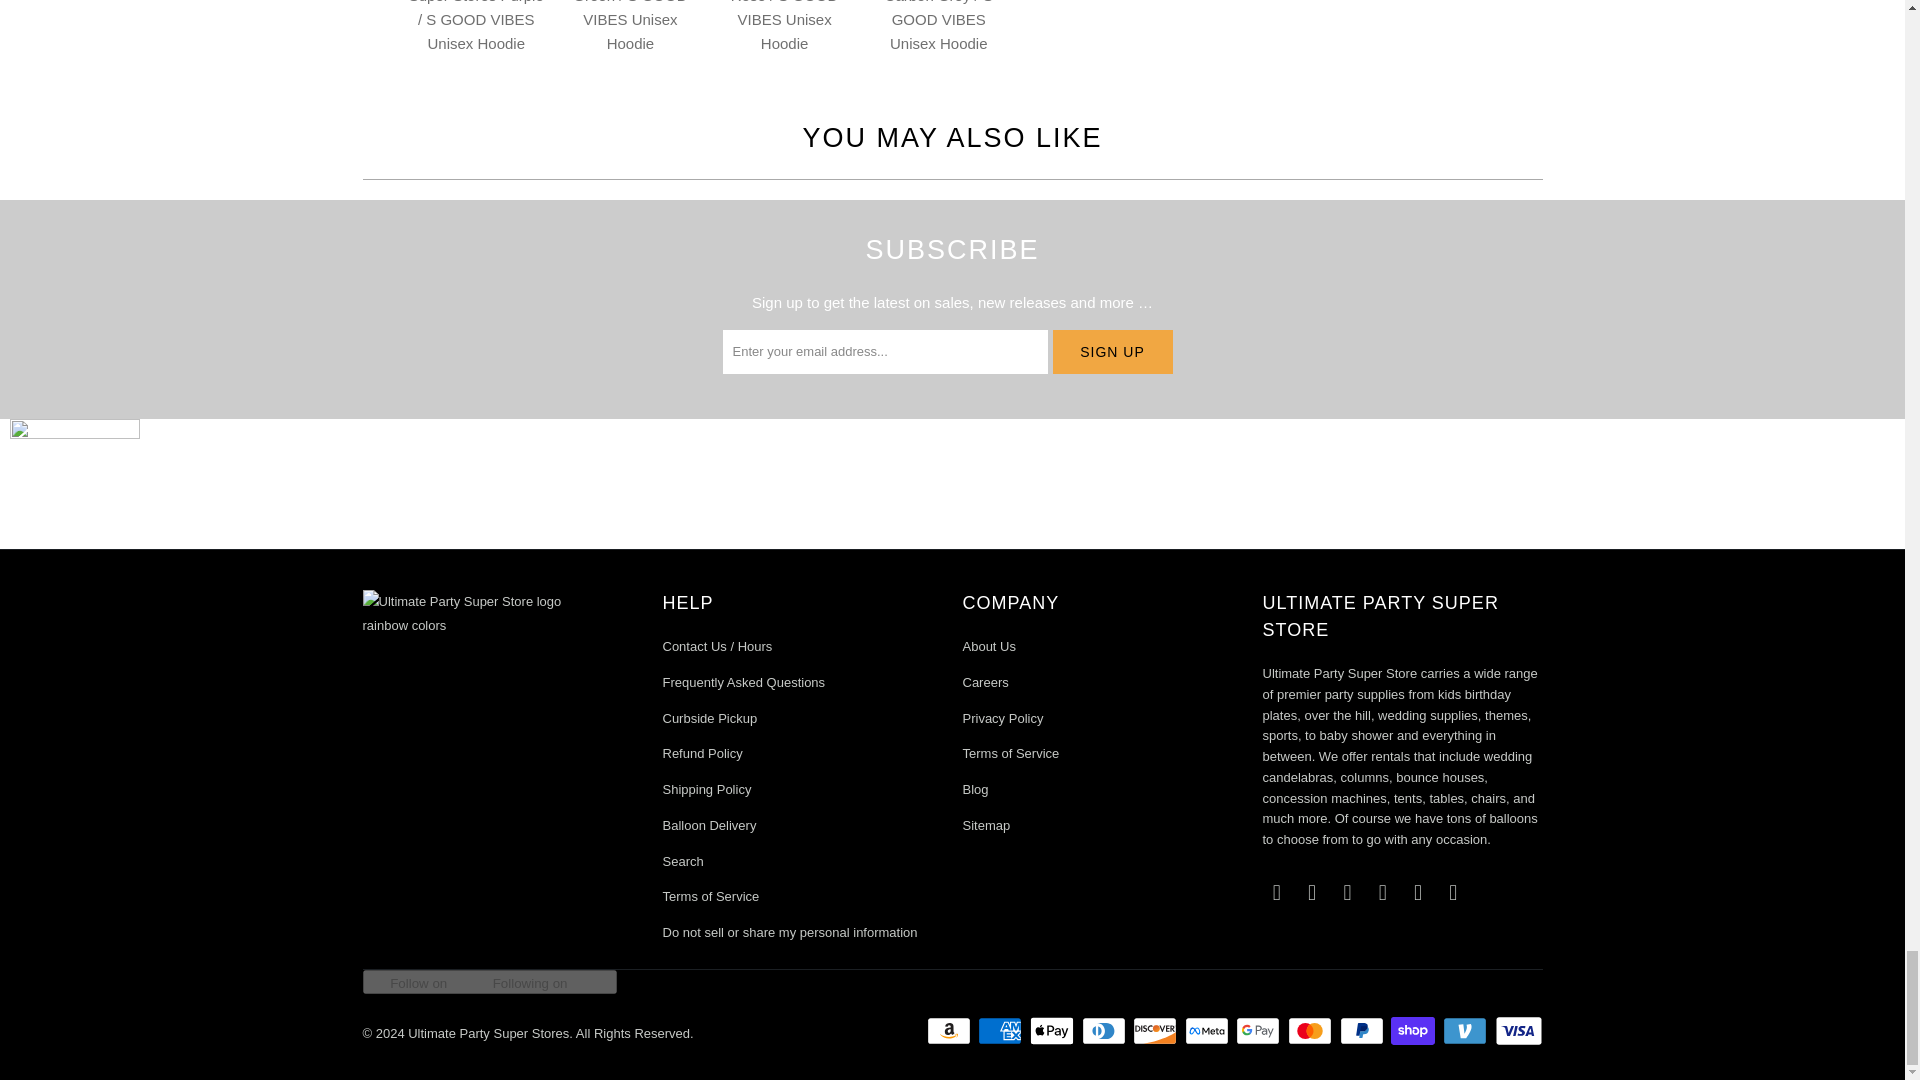 The width and height of the screenshot is (1920, 1080). Describe the element at coordinates (1112, 352) in the screenshot. I see `Sign Up` at that location.